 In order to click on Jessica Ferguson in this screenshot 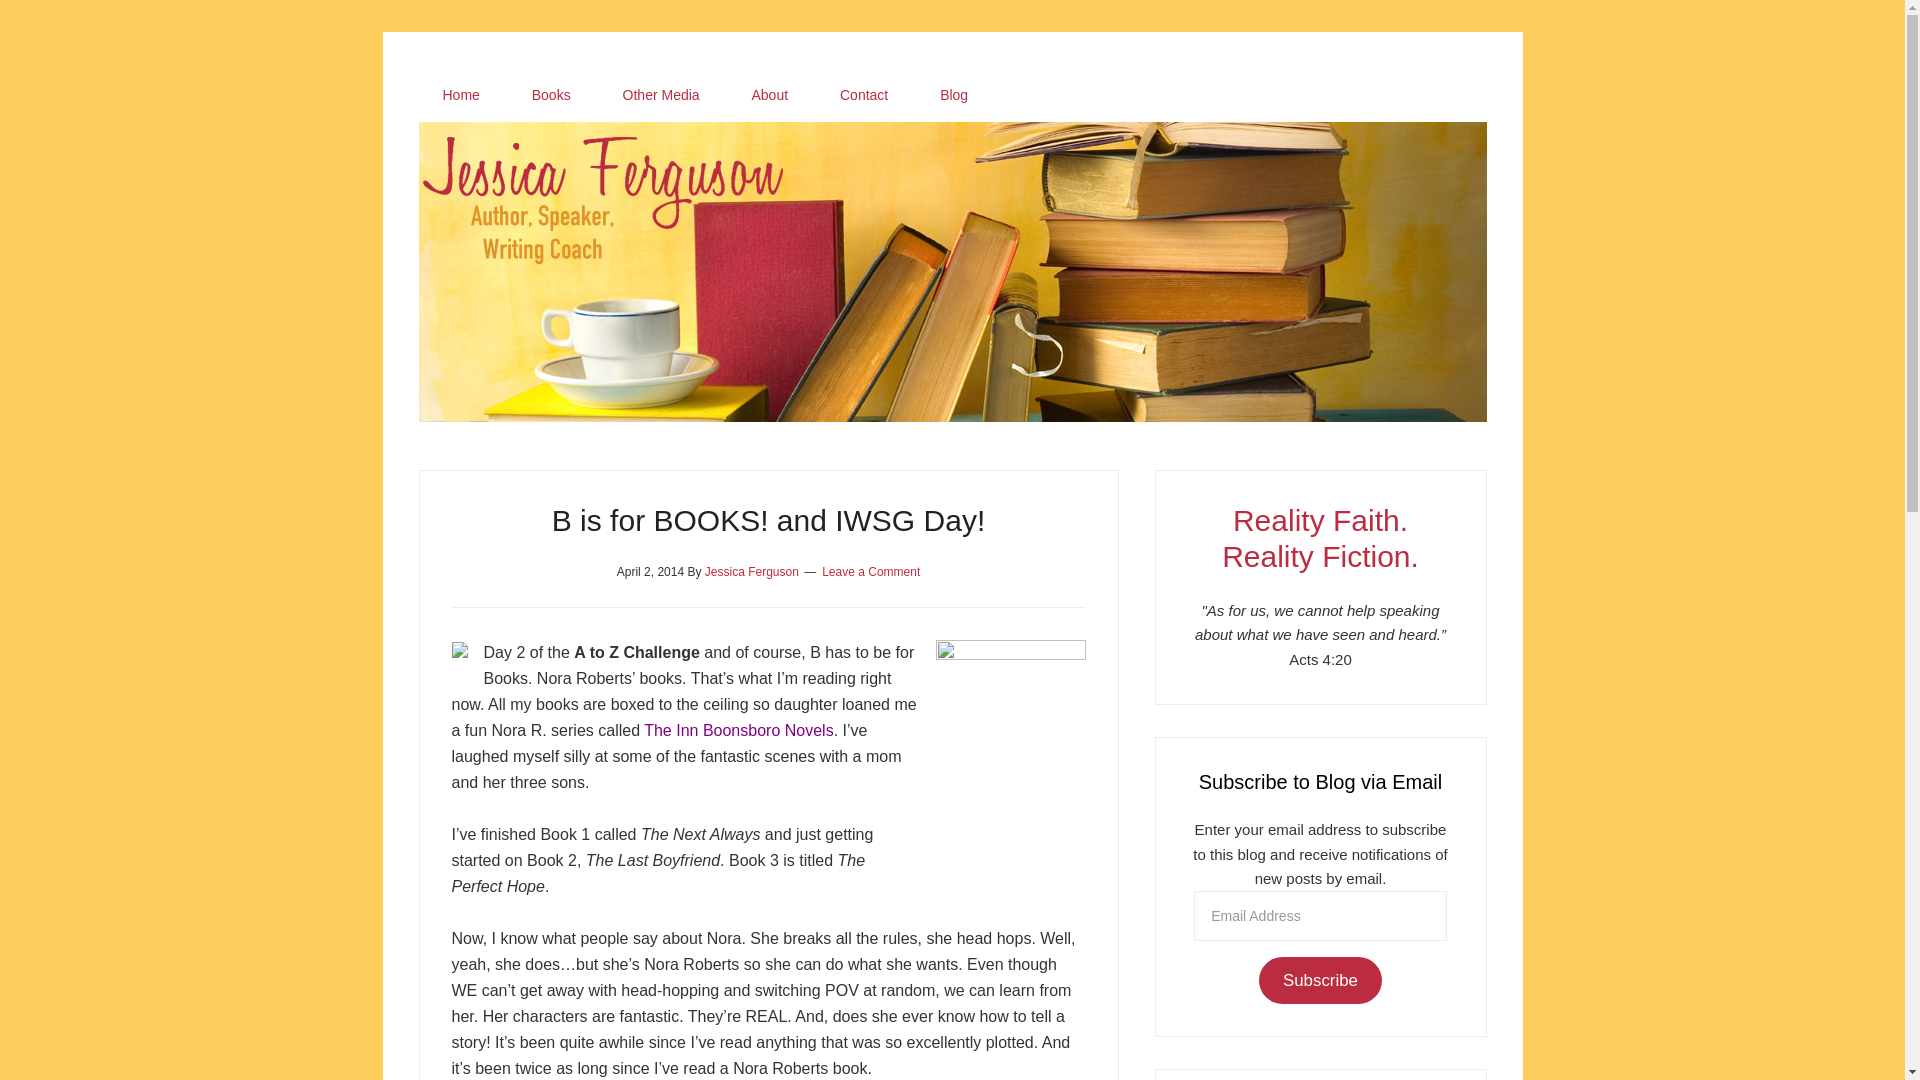, I will do `click(751, 571)`.